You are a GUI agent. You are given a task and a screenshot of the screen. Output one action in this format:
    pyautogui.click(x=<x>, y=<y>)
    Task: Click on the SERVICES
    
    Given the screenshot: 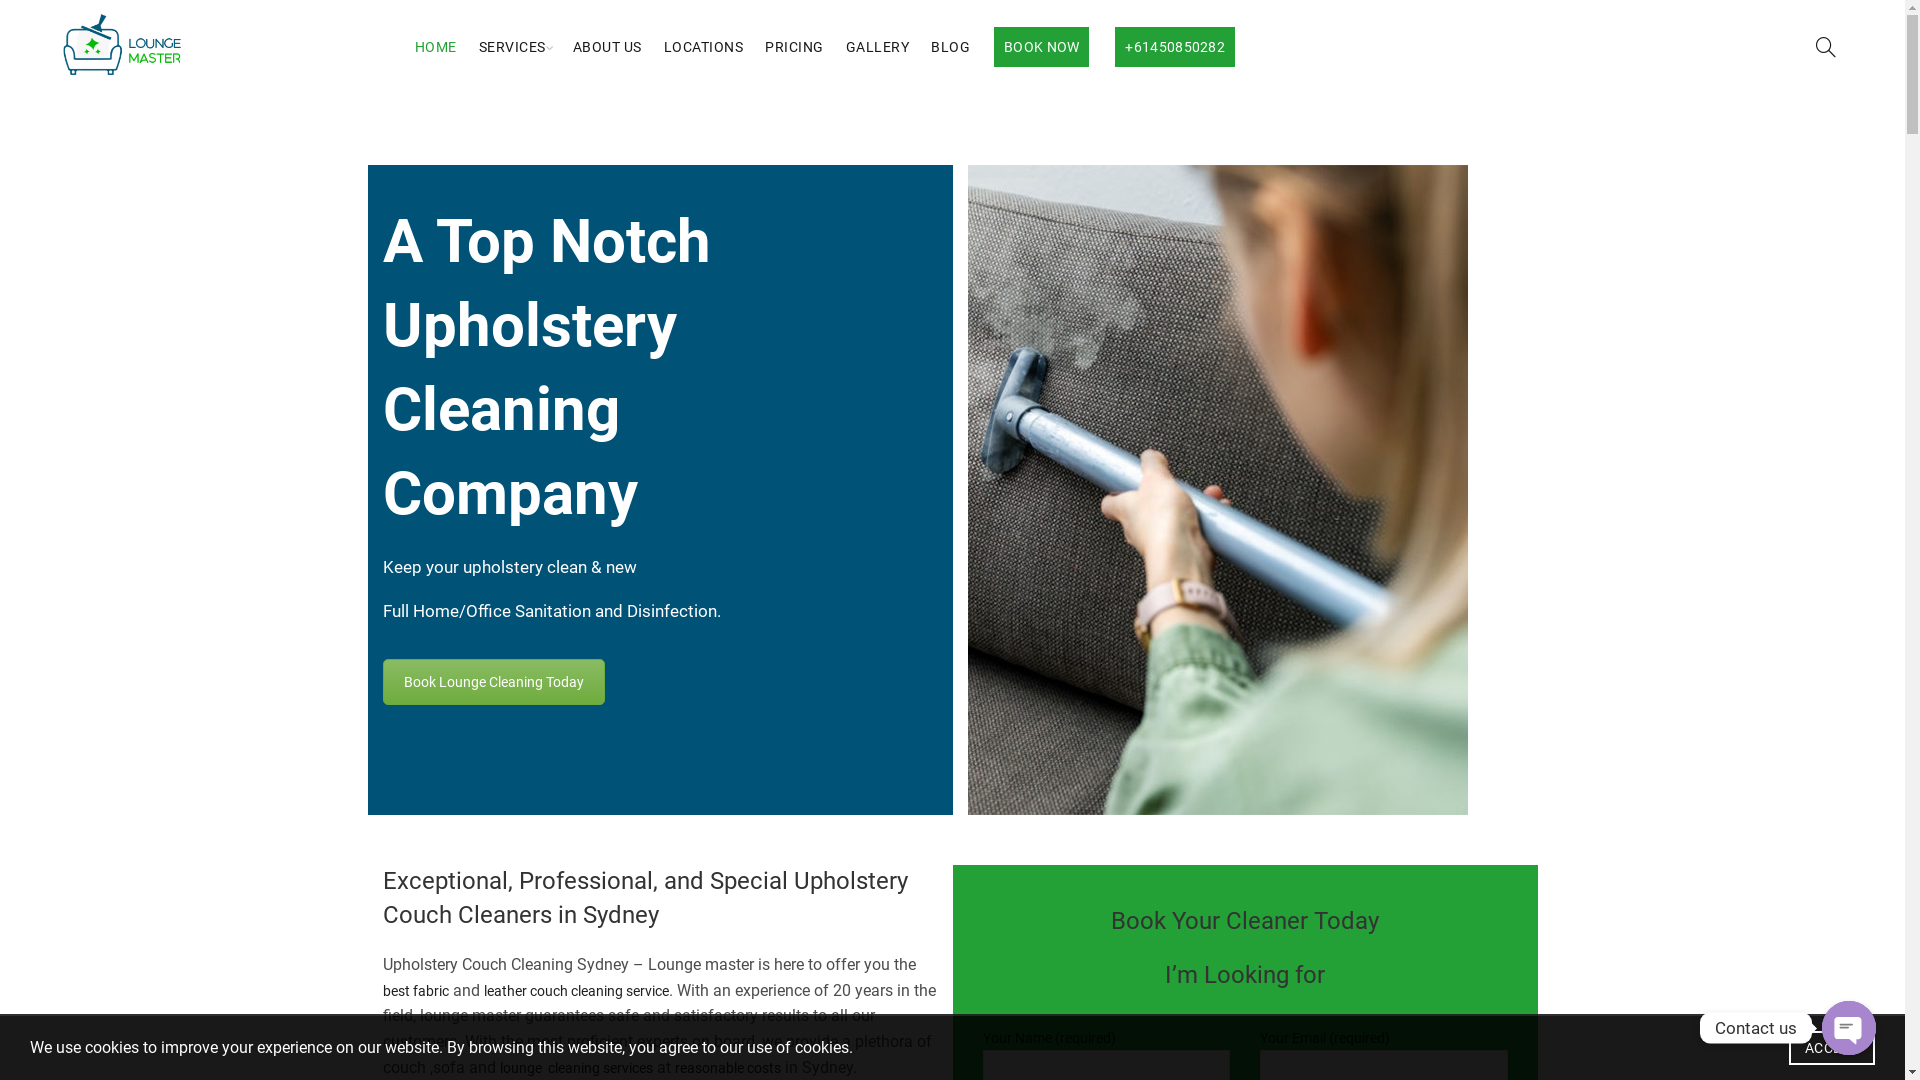 What is the action you would take?
    pyautogui.click(x=512, y=48)
    